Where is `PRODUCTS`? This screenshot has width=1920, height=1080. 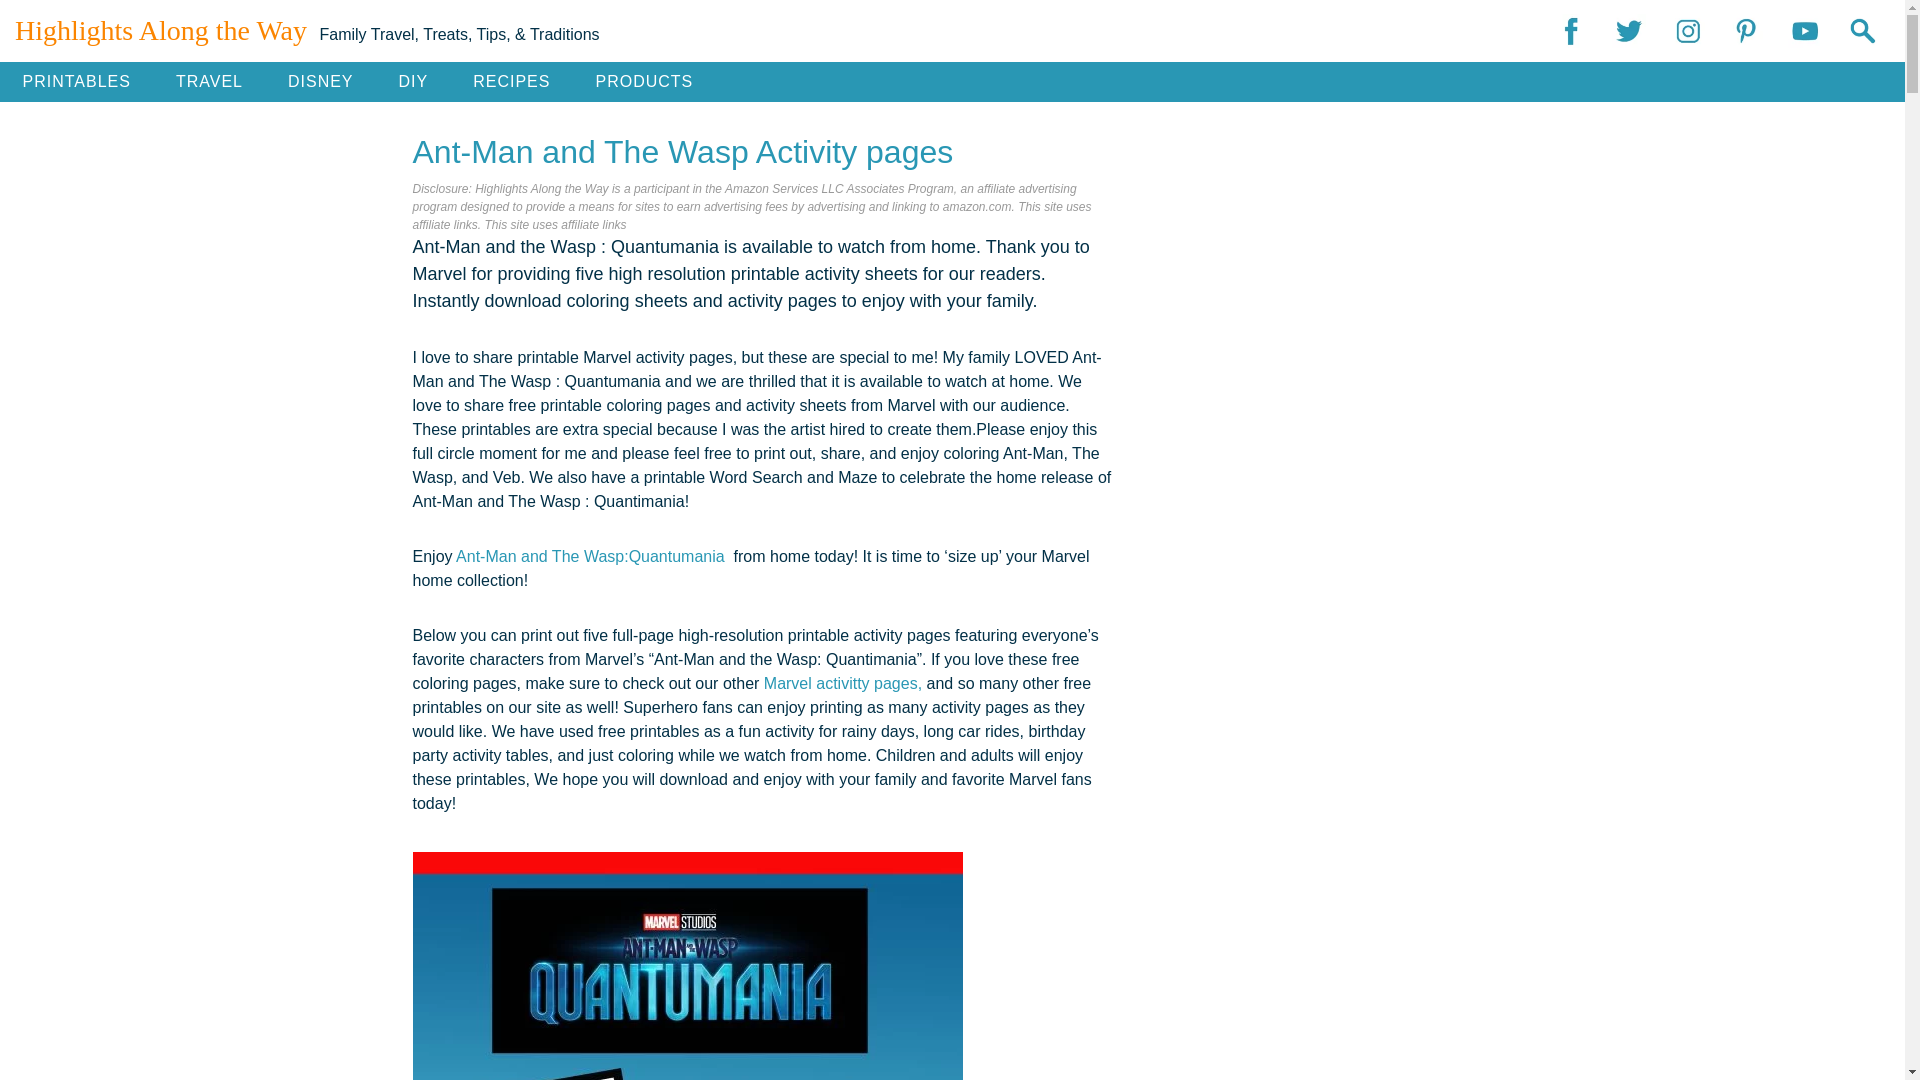 PRODUCTS is located at coordinates (644, 81).